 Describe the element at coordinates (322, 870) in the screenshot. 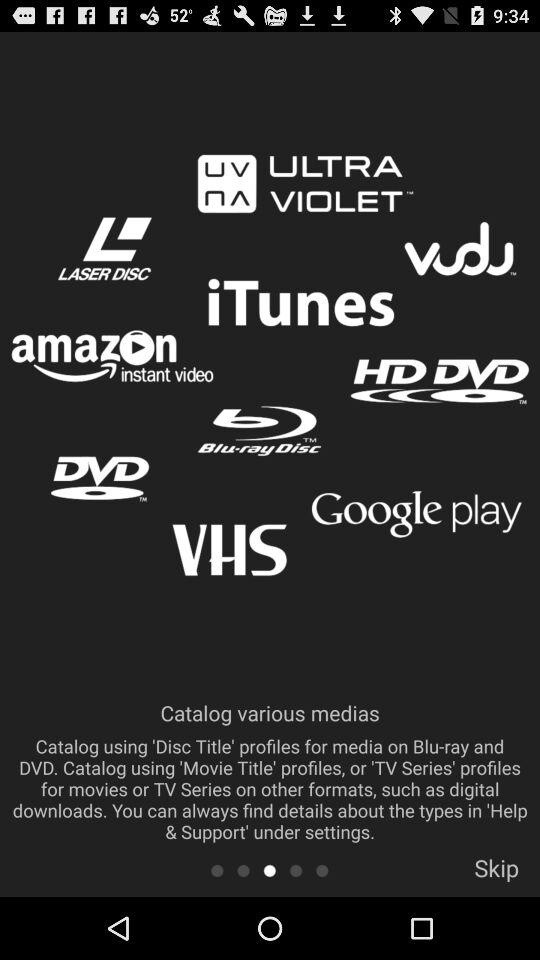

I see `tap the icon to the left of the skip icon` at that location.